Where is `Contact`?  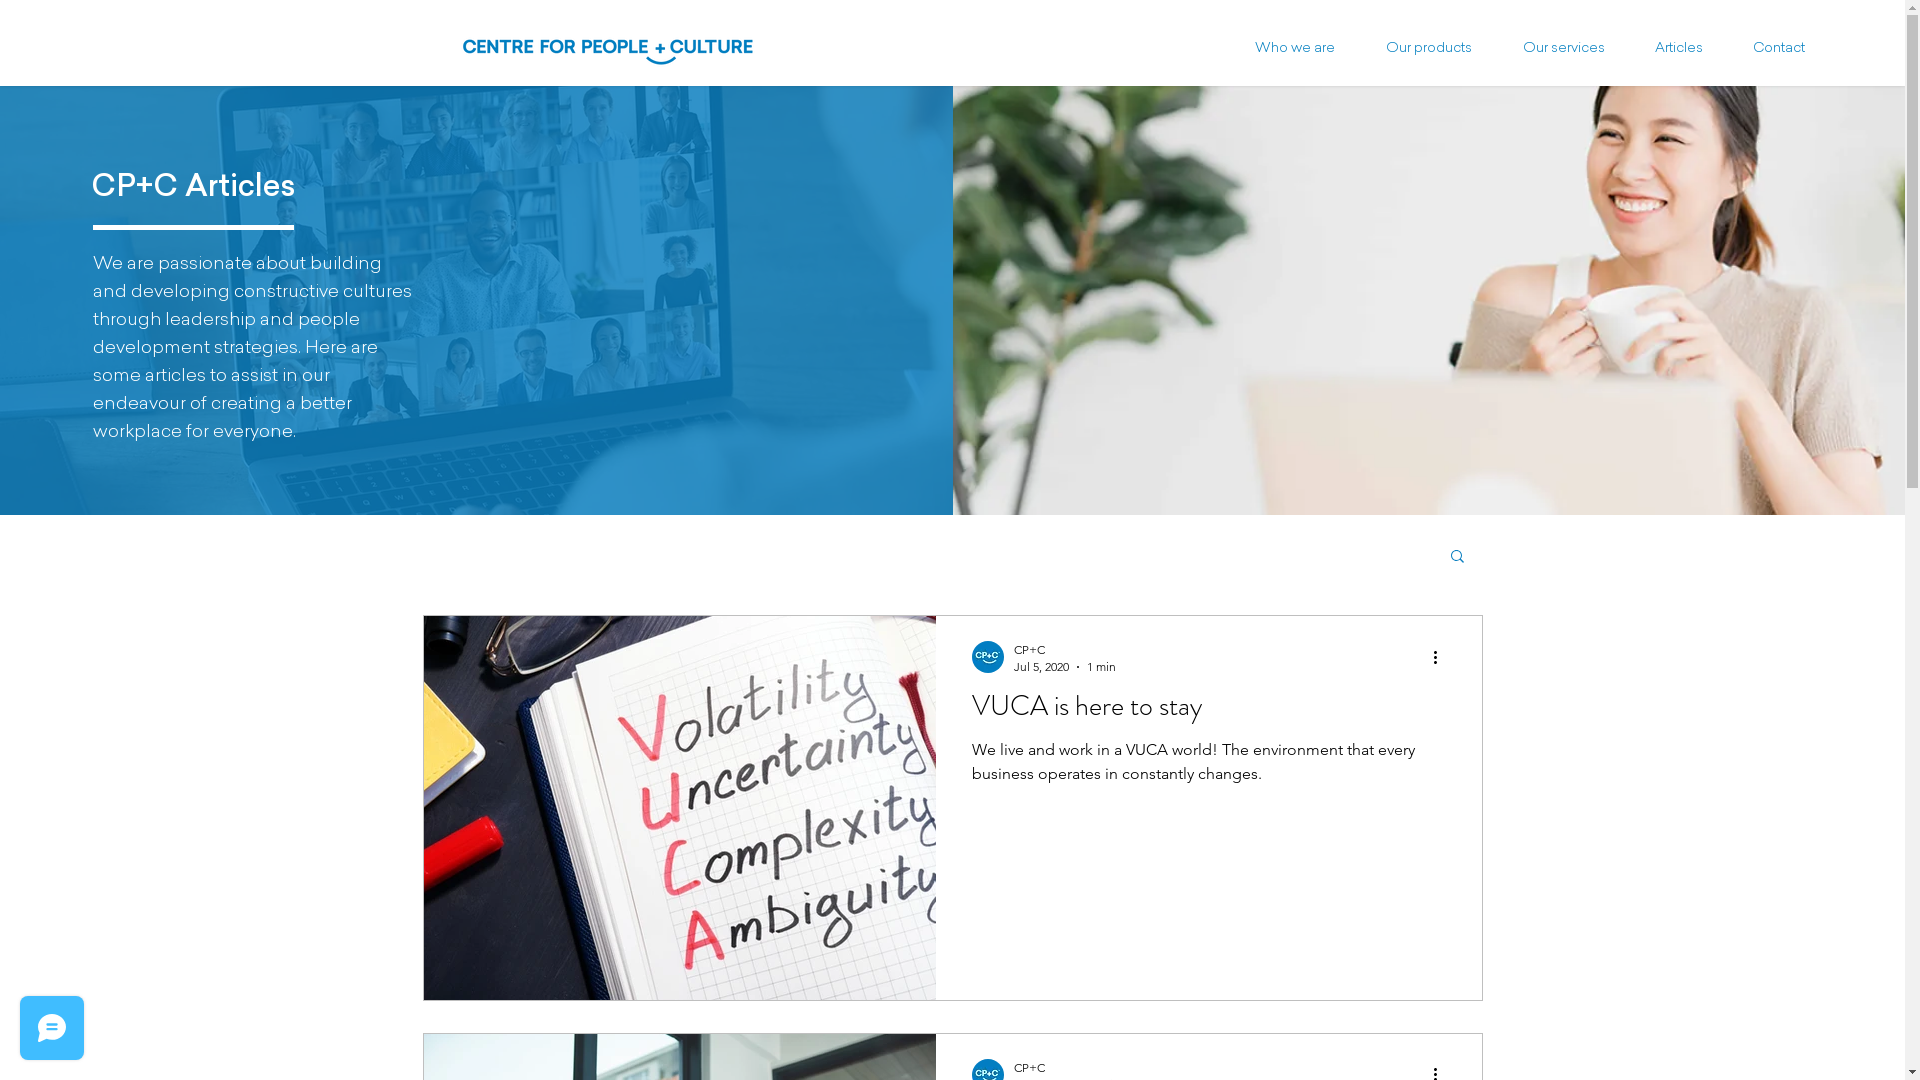 Contact is located at coordinates (1789, 49).